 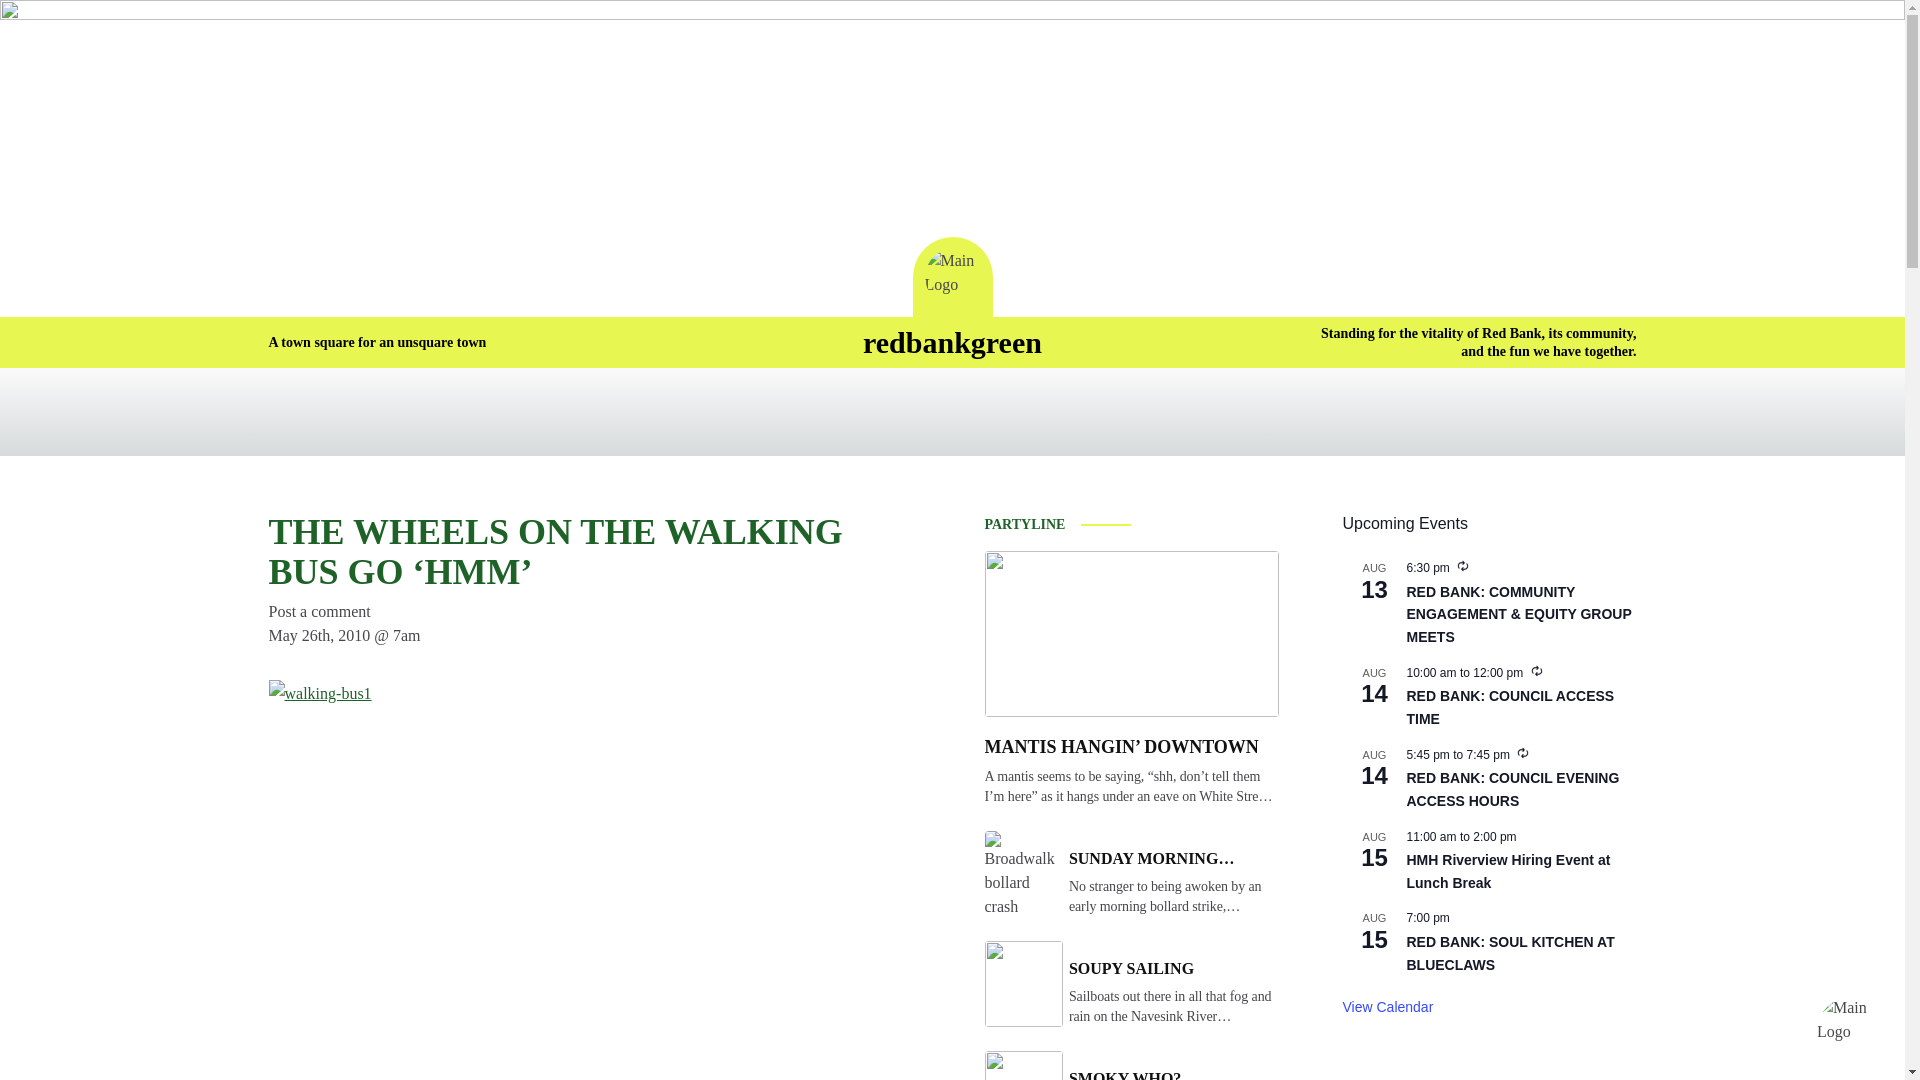 What do you see at coordinates (1510, 707) in the screenshot?
I see `RED BANK: COUNCIL ACCESS TIME` at bounding box center [1510, 707].